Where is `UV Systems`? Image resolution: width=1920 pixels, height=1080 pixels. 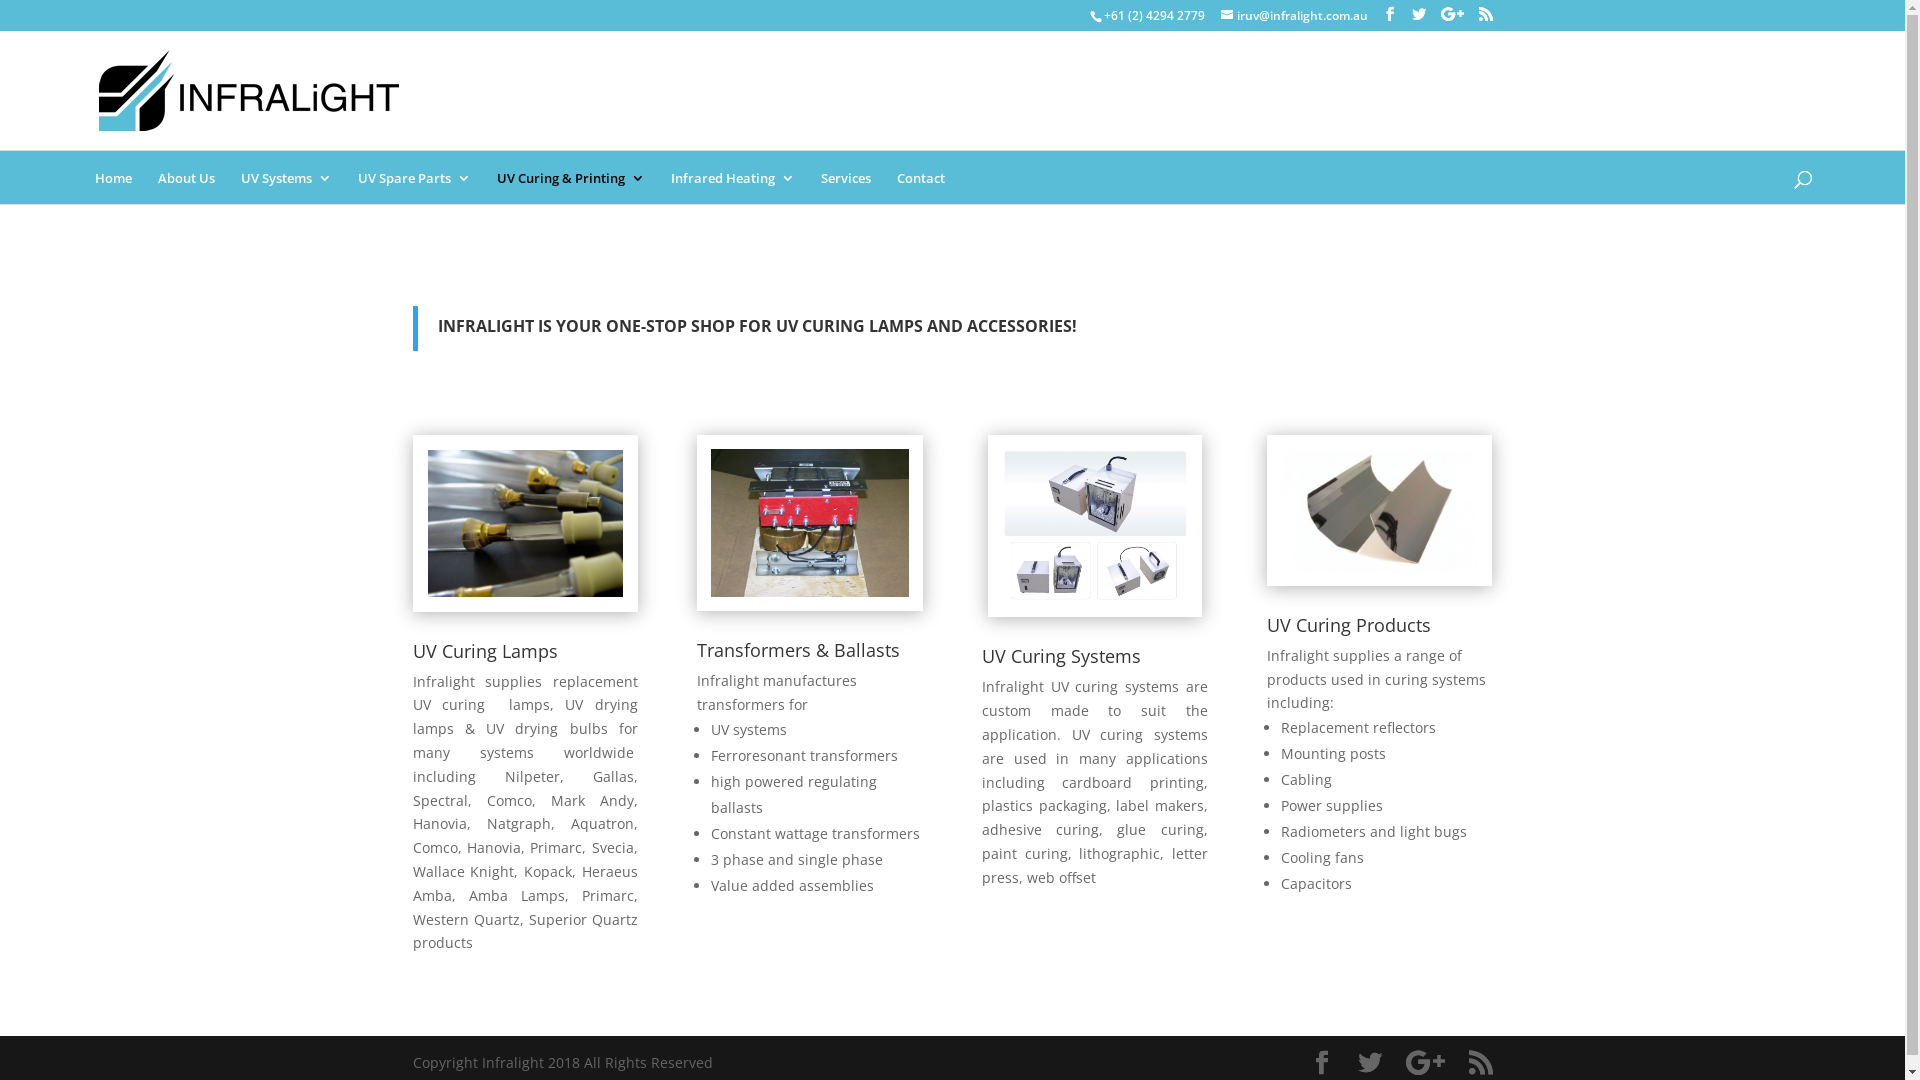 UV Systems is located at coordinates (286, 178).